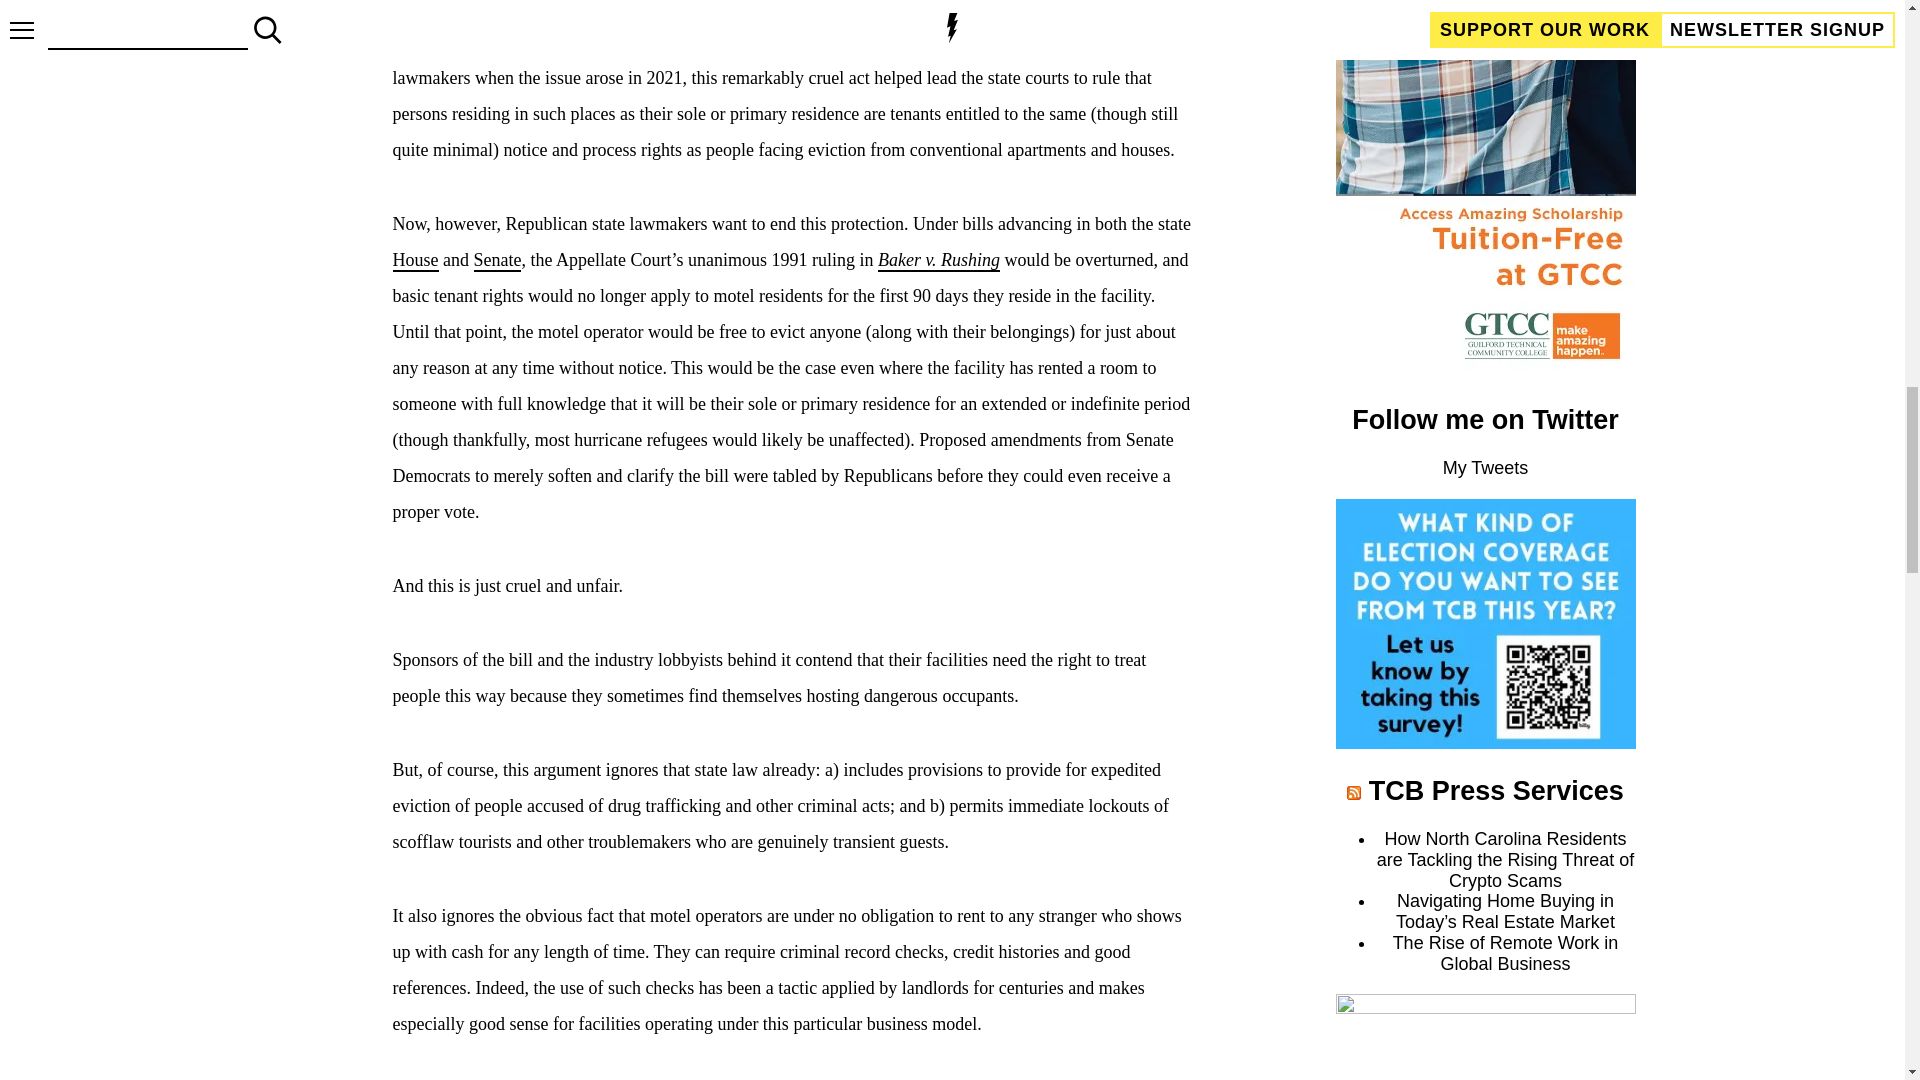  I want to click on House, so click(414, 260).